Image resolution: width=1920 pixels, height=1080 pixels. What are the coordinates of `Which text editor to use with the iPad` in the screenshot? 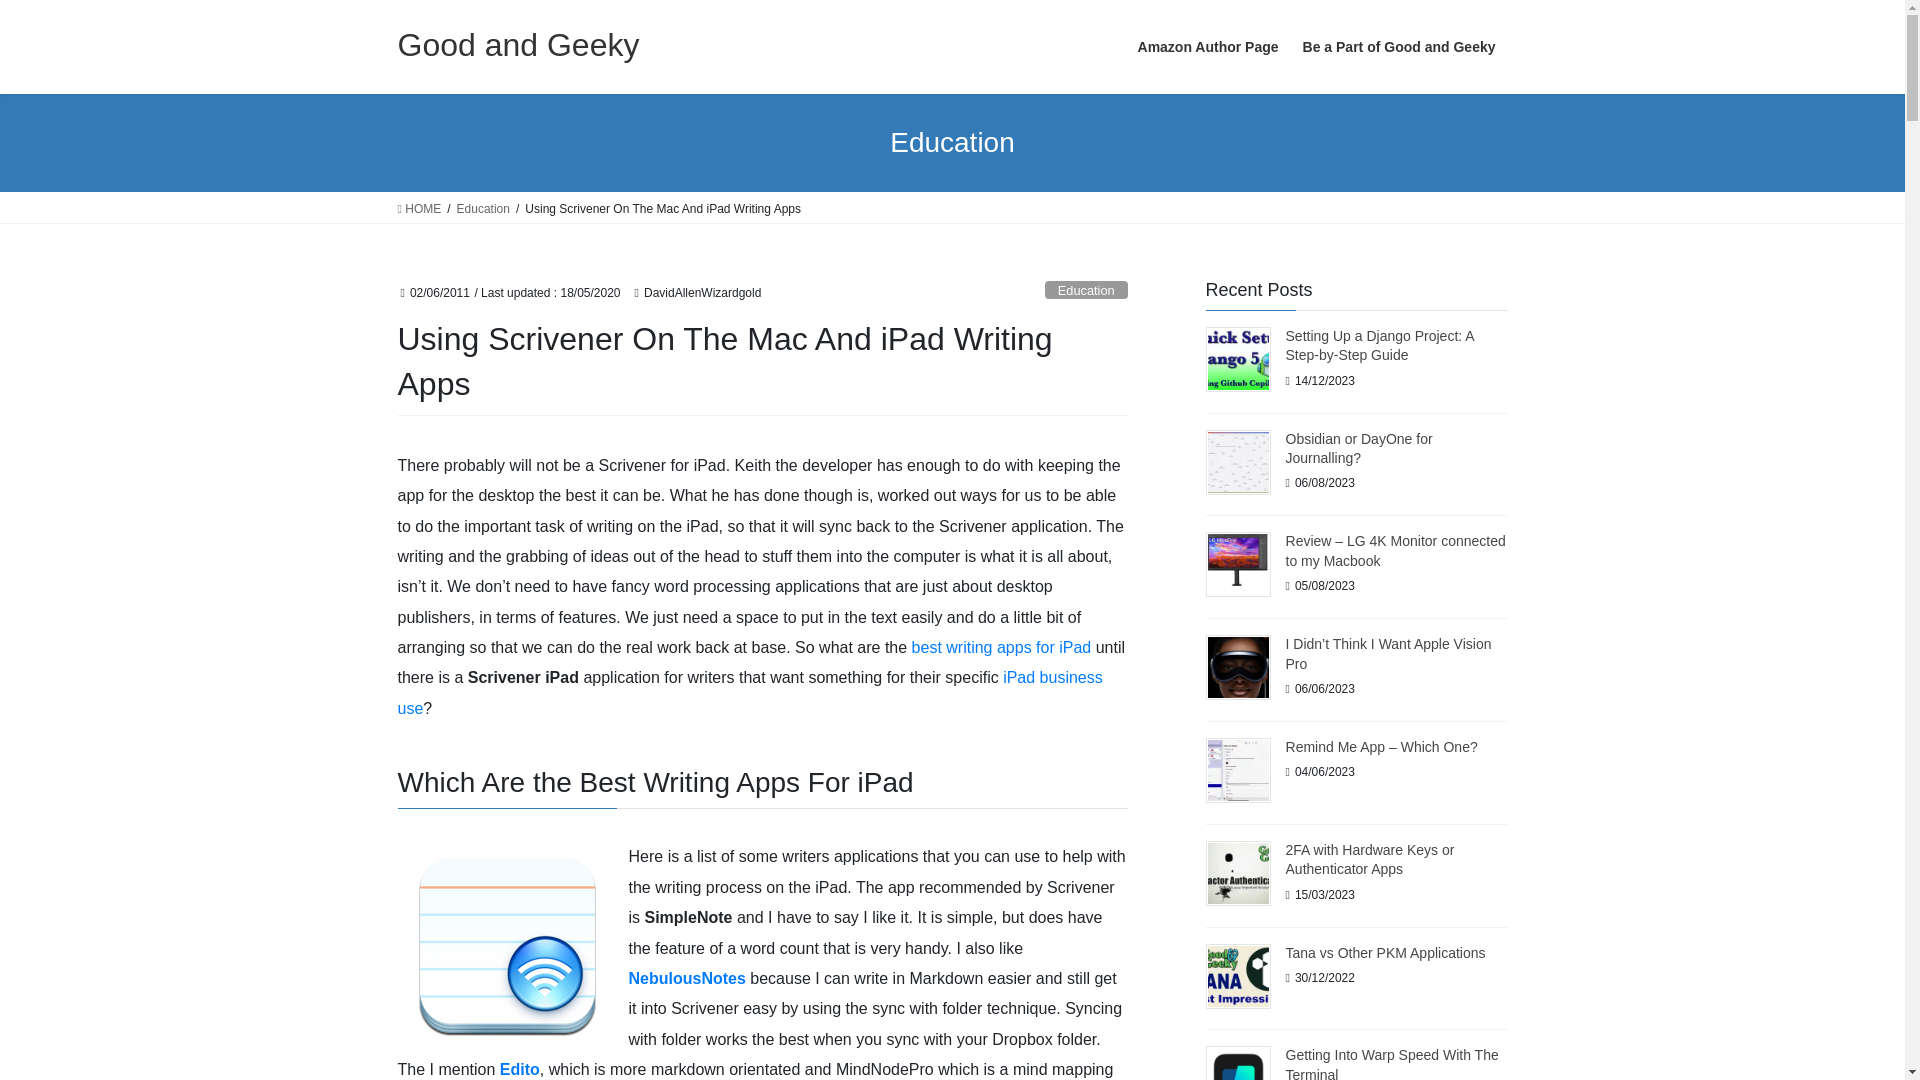 It's located at (519, 1068).